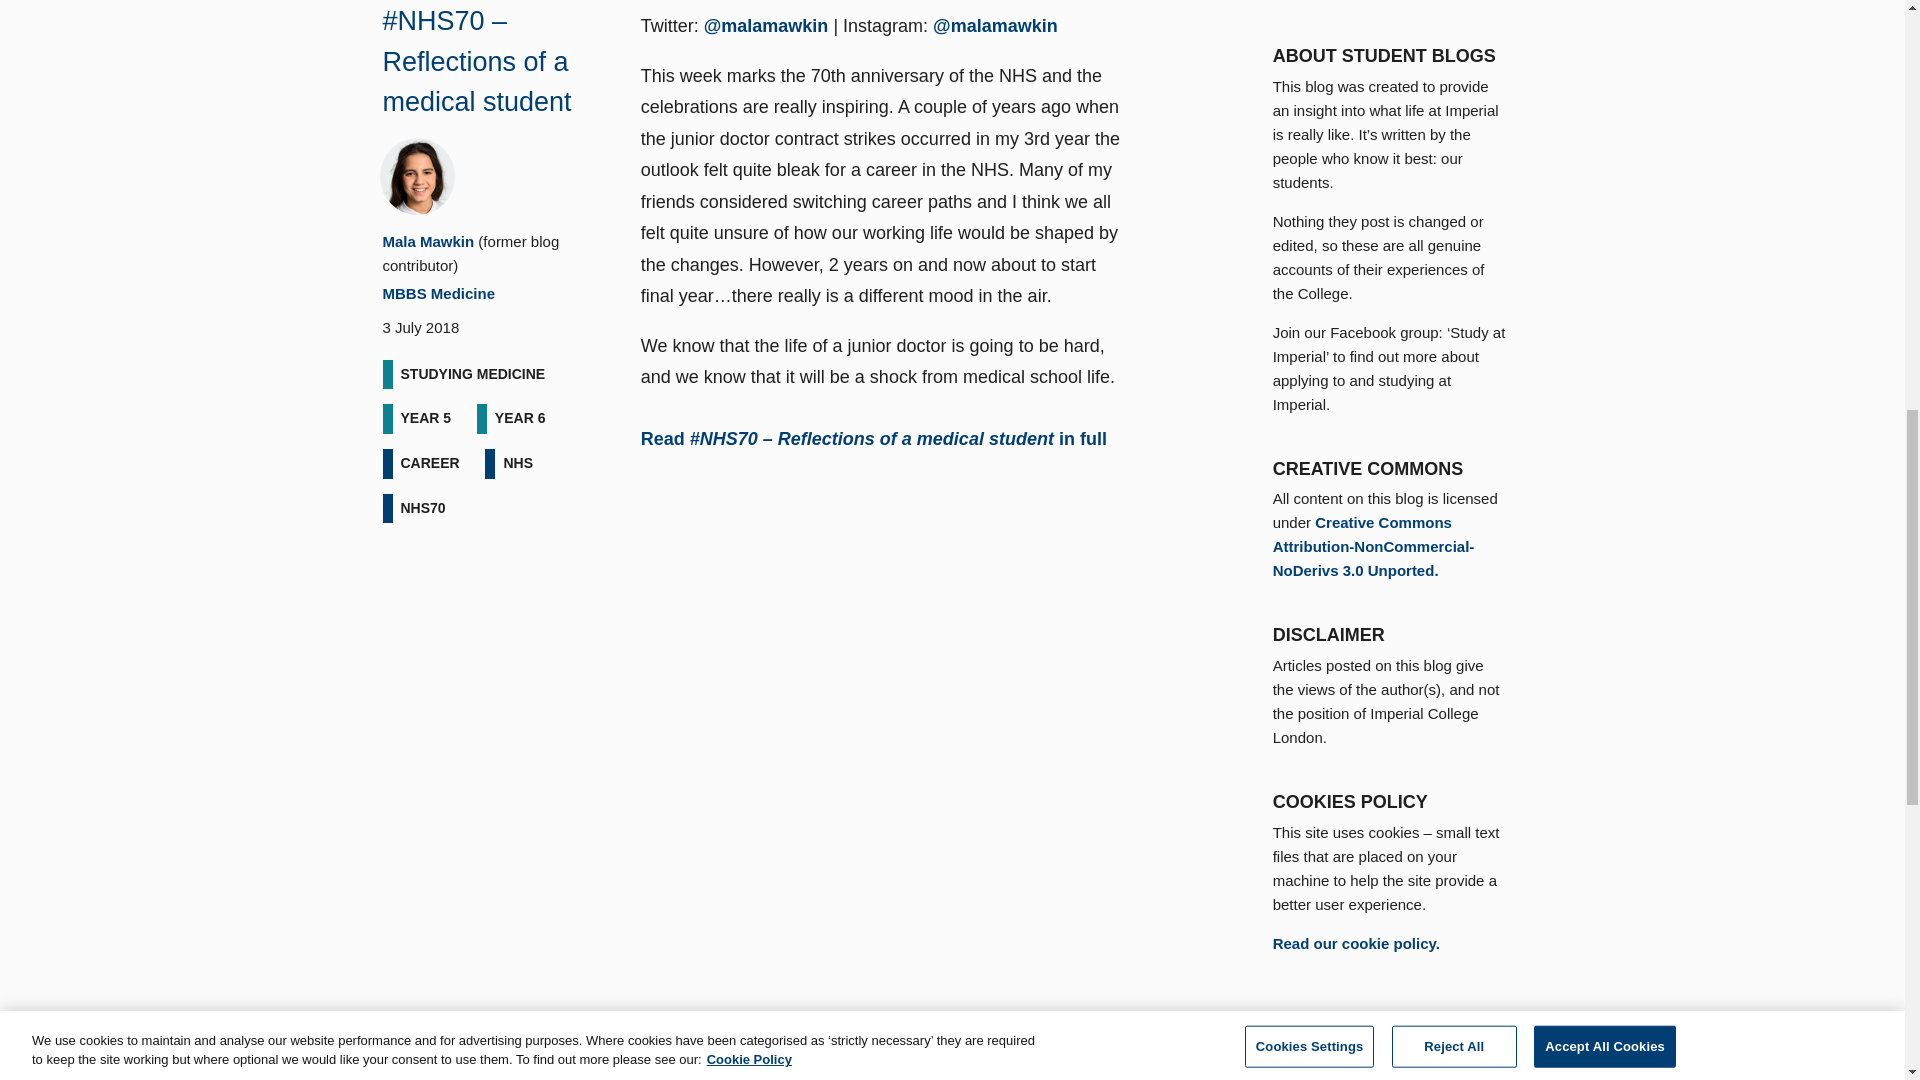 This screenshot has width=1920, height=1080. What do you see at coordinates (428, 464) in the screenshot?
I see `View all posts in career` at bounding box center [428, 464].